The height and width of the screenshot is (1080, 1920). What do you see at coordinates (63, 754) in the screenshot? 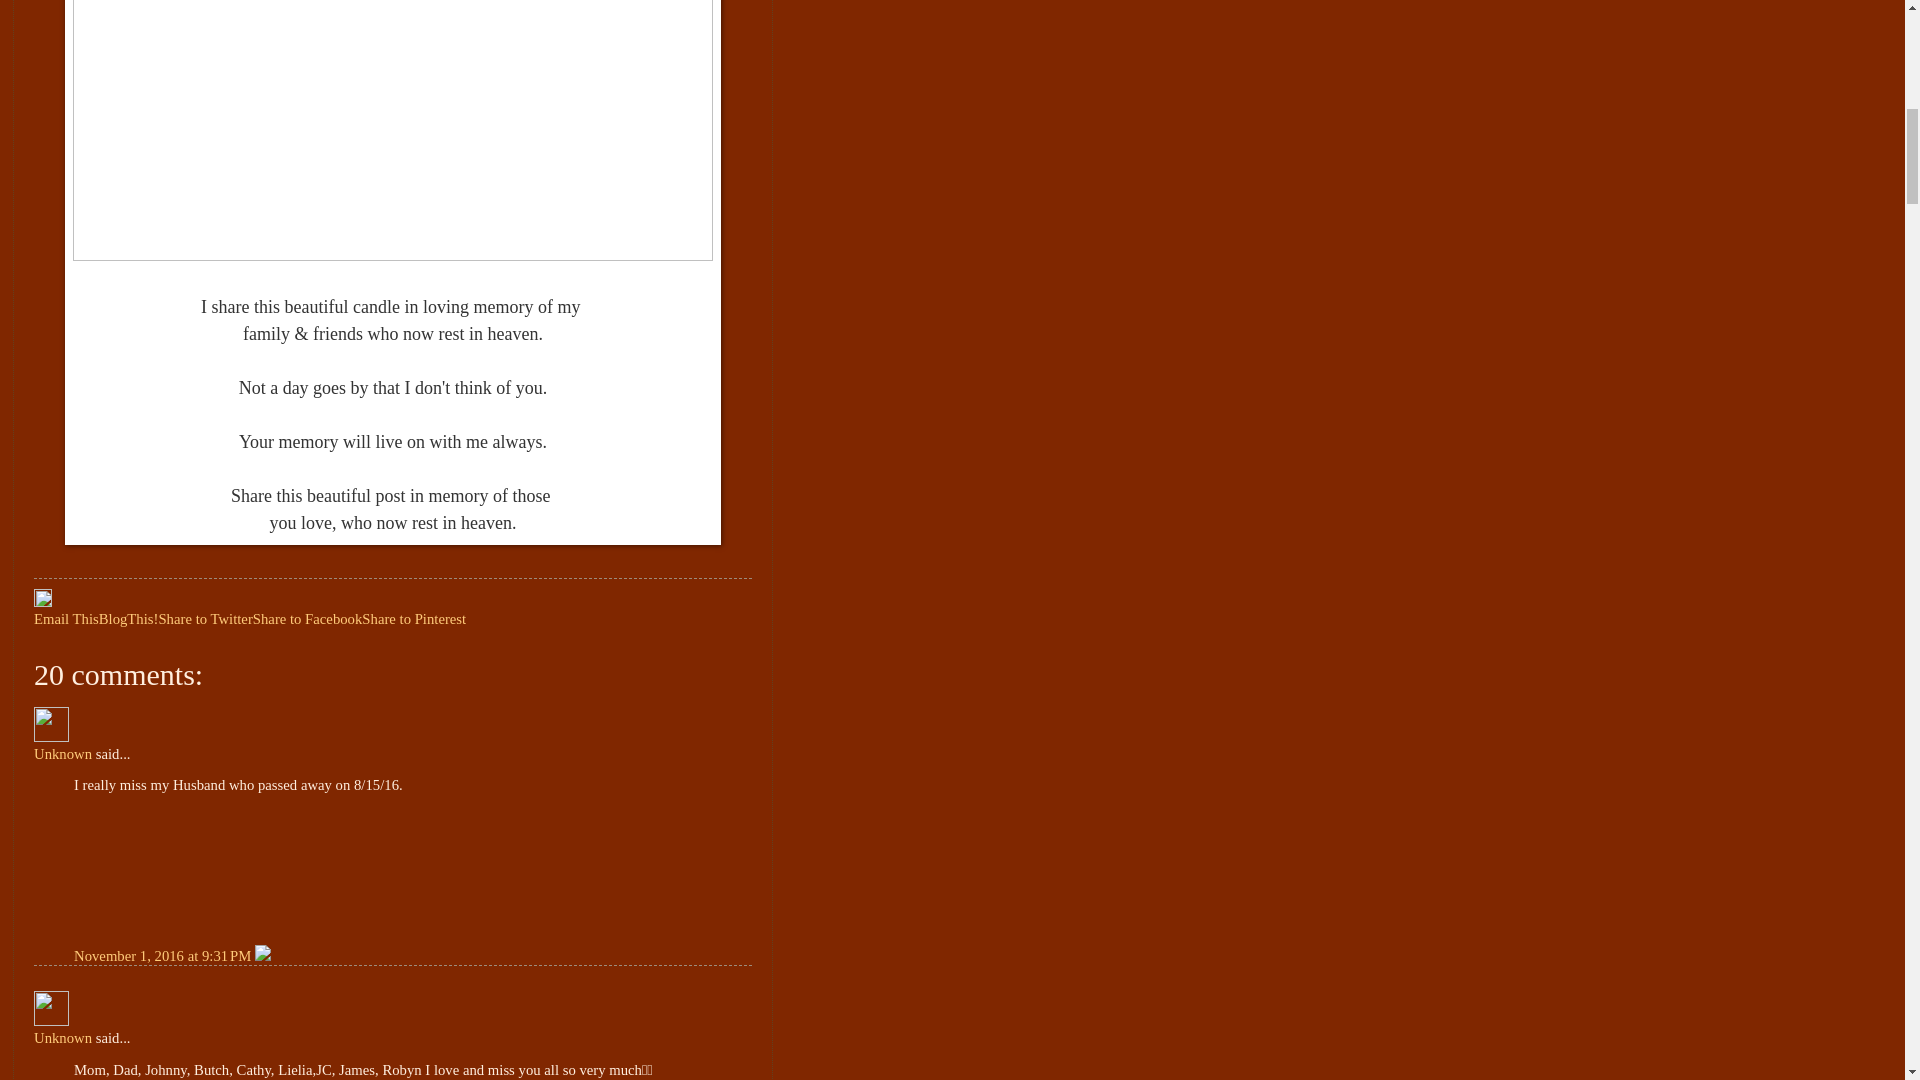
I see `Unknown` at bounding box center [63, 754].